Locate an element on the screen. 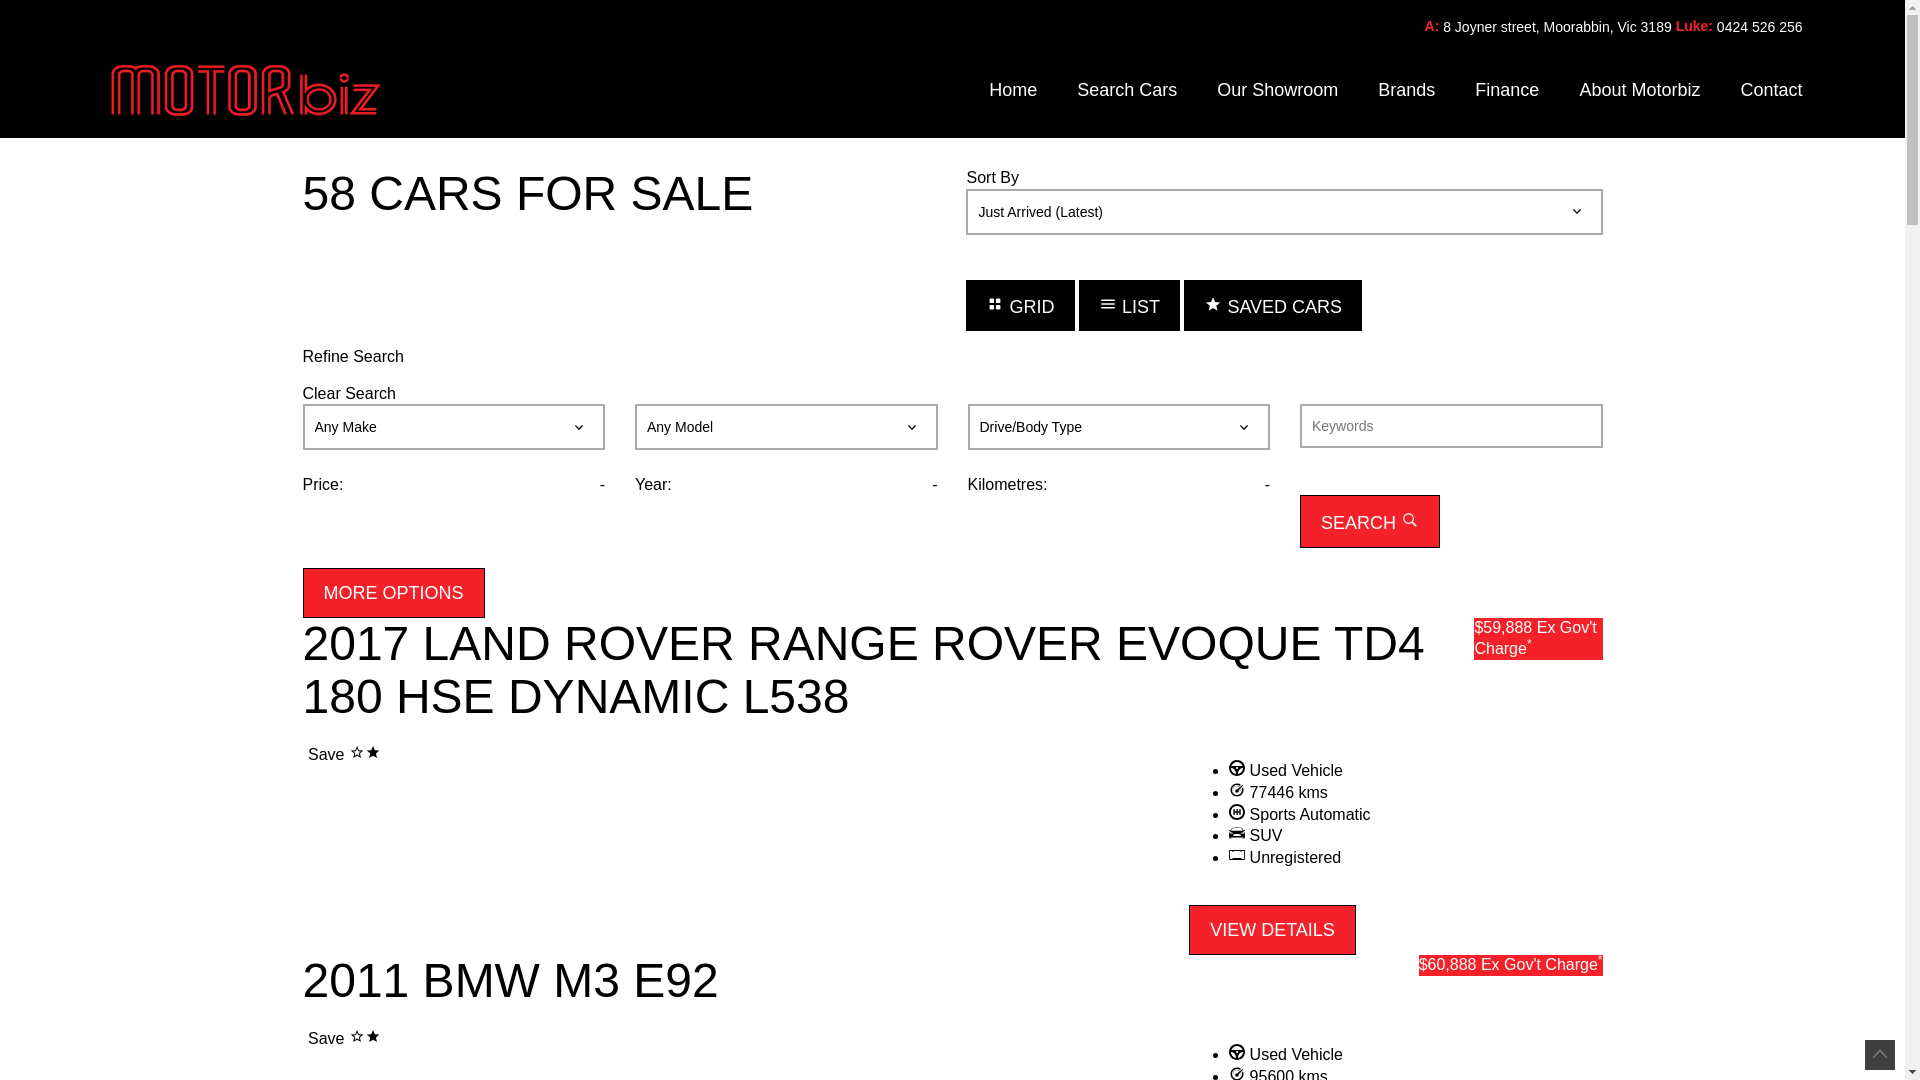 This screenshot has width=1920, height=1080. 2011 BMW M3  E92 is located at coordinates (752, 1042).